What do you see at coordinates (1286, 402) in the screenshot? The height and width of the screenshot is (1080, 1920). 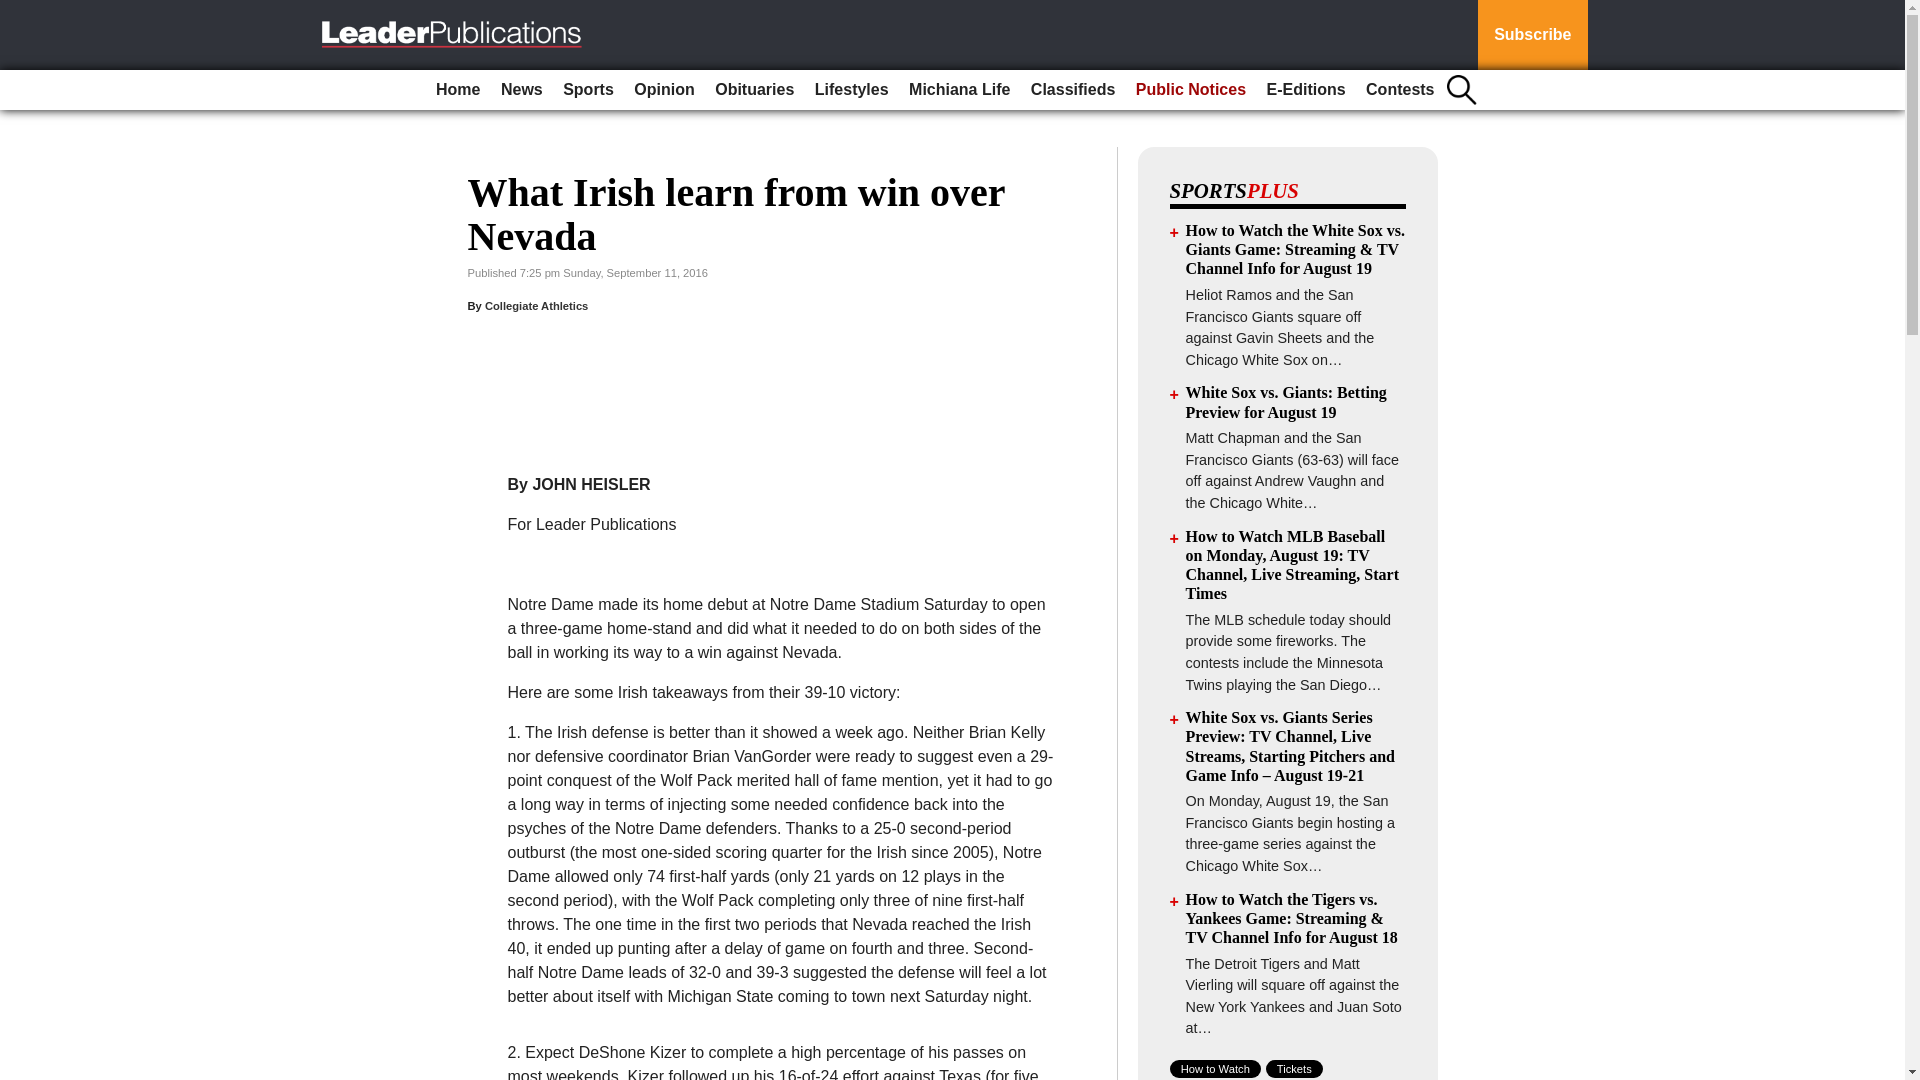 I see `White Sox vs. Giants: Betting Preview for August 19` at bounding box center [1286, 402].